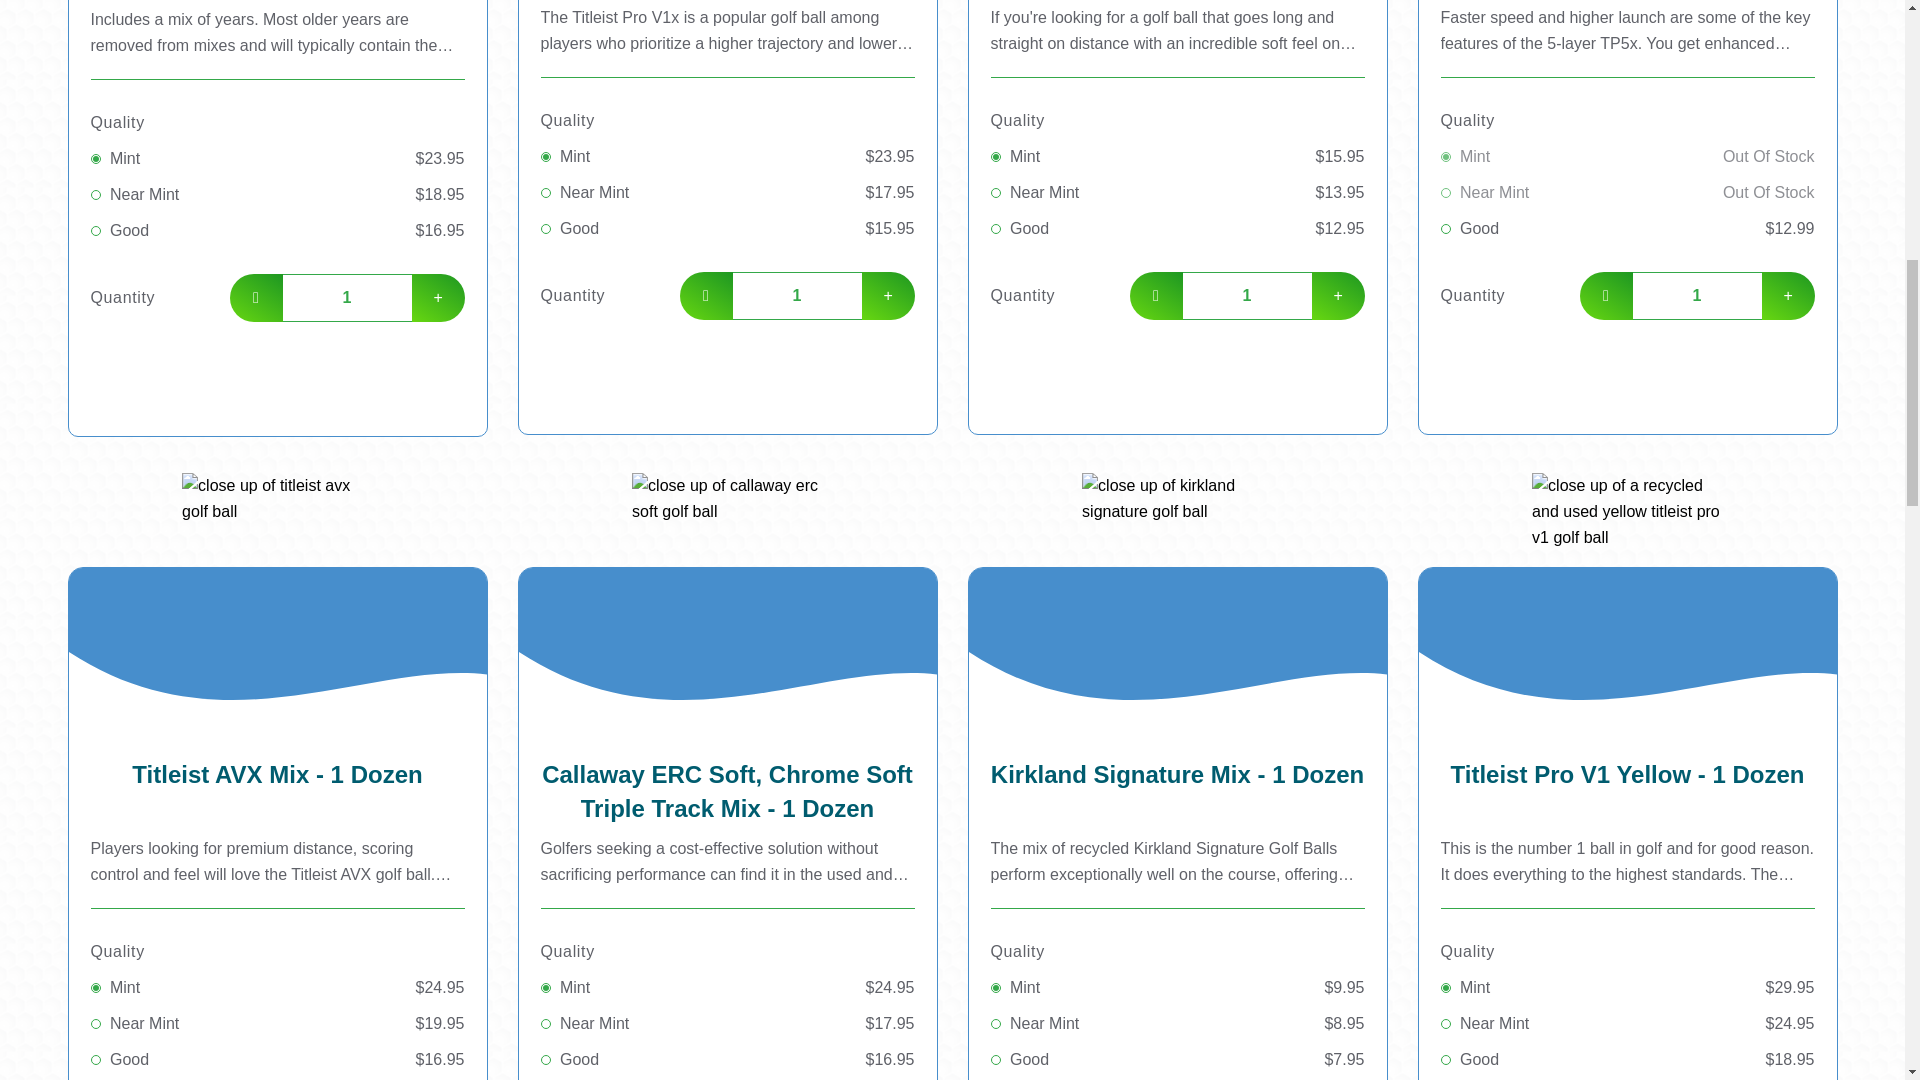 This screenshot has height=1080, width=1920. Describe the element at coordinates (1246, 296) in the screenshot. I see `1` at that location.